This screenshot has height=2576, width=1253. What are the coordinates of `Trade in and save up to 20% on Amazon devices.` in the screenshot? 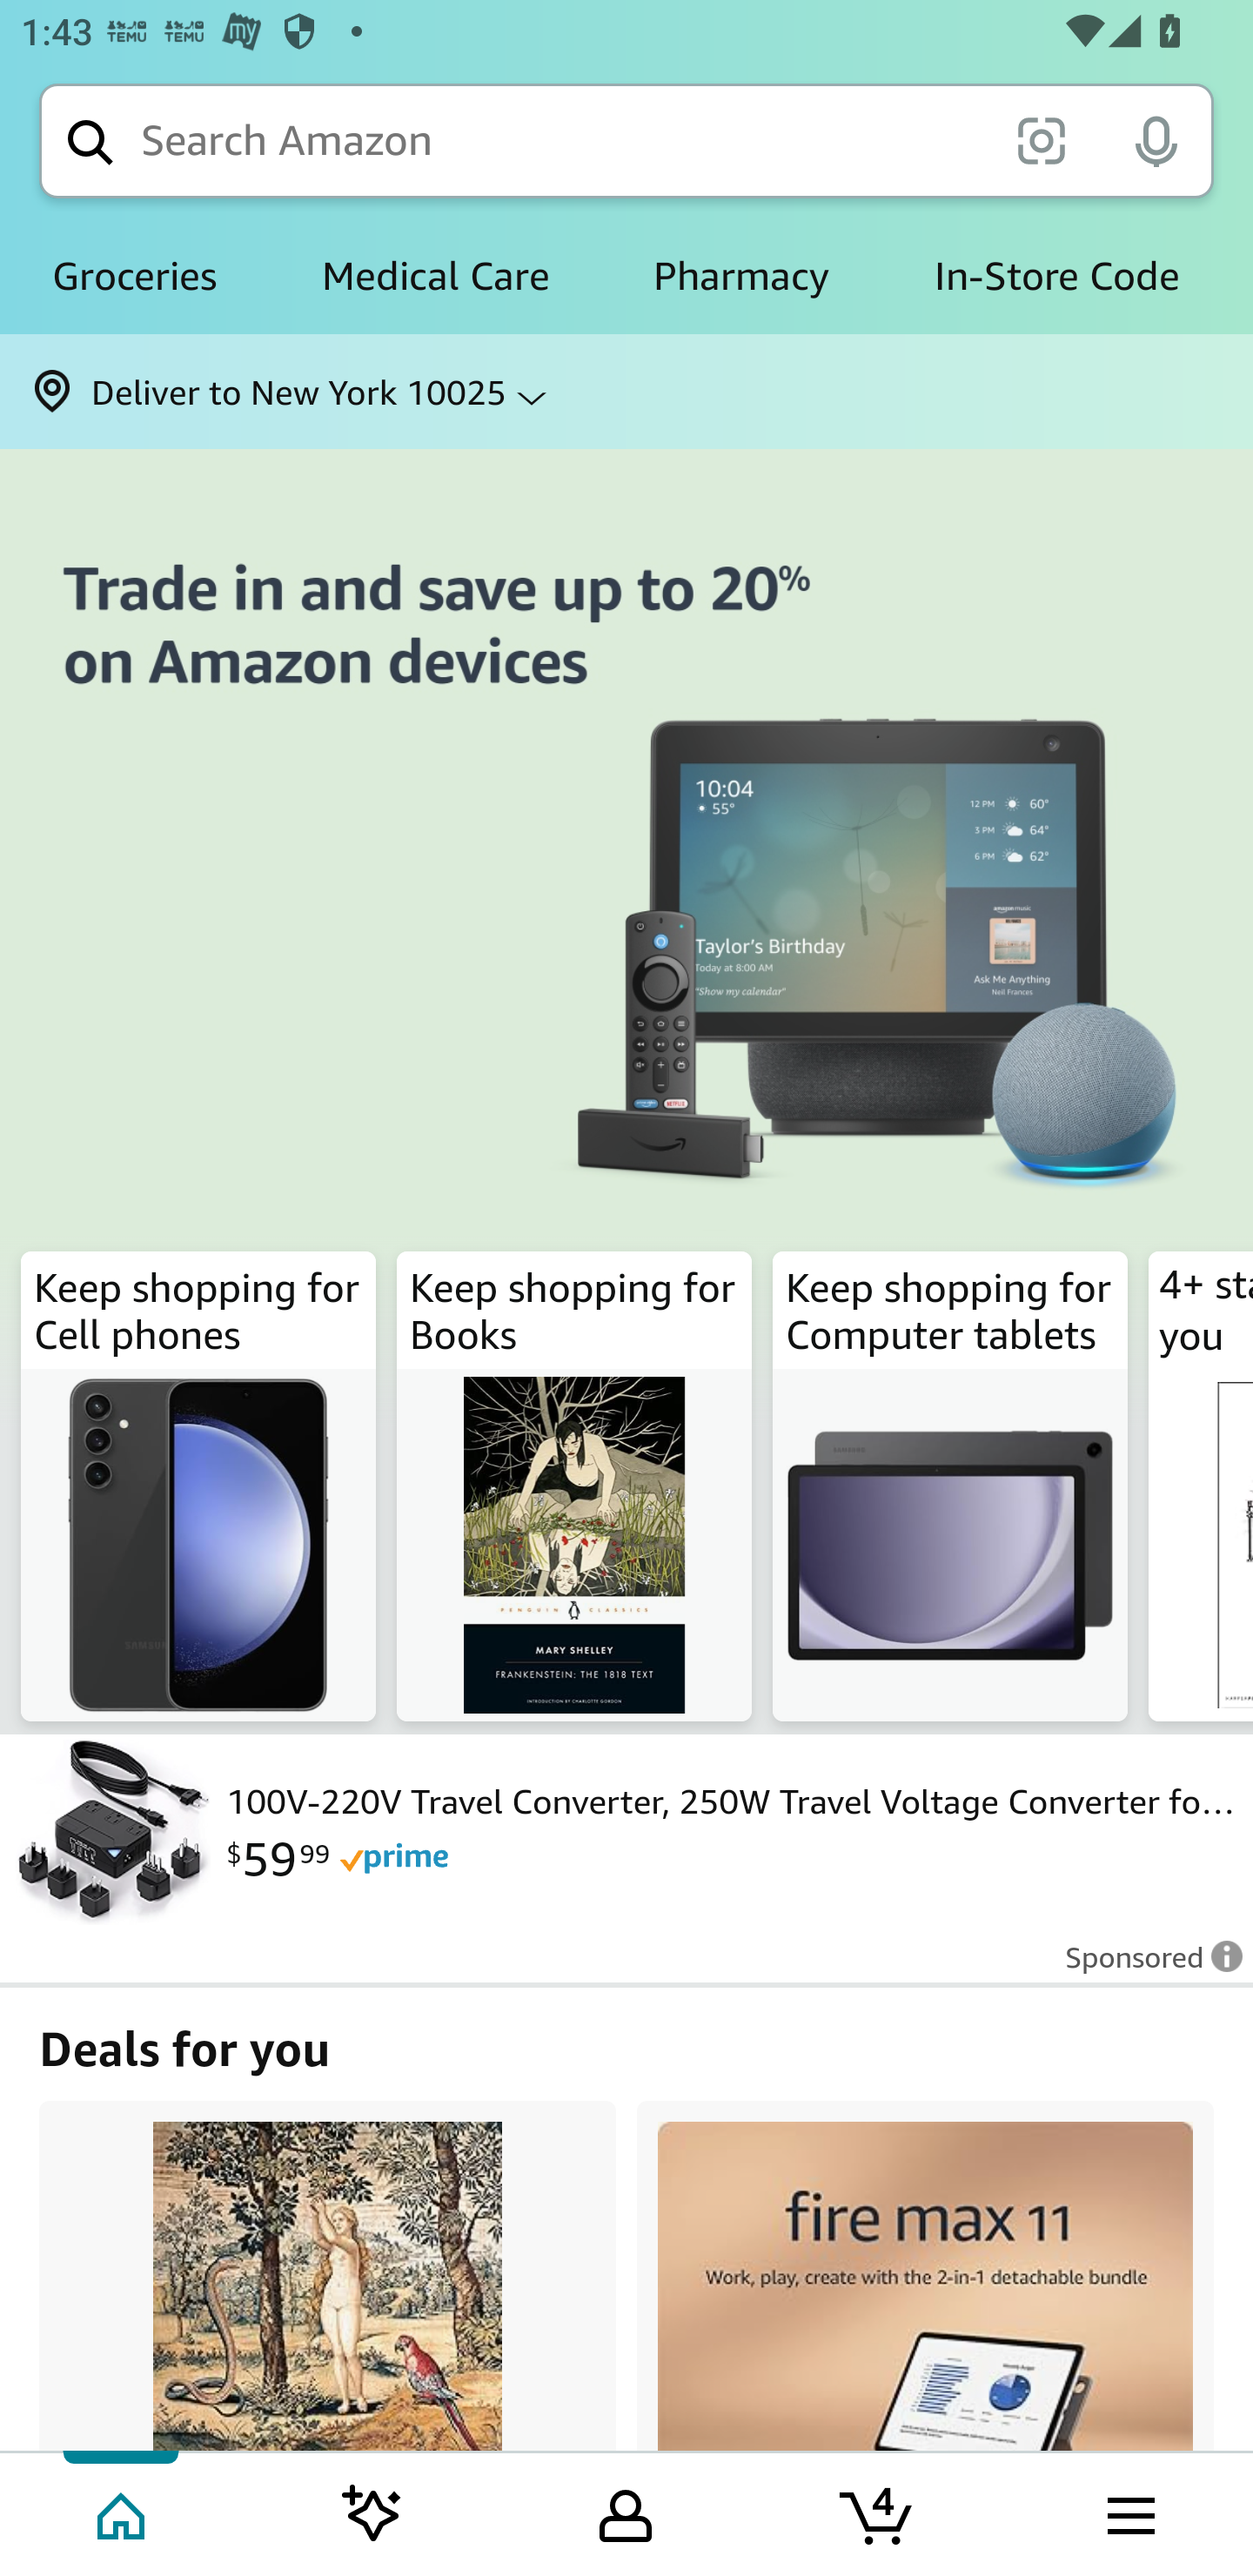 It's located at (626, 937).